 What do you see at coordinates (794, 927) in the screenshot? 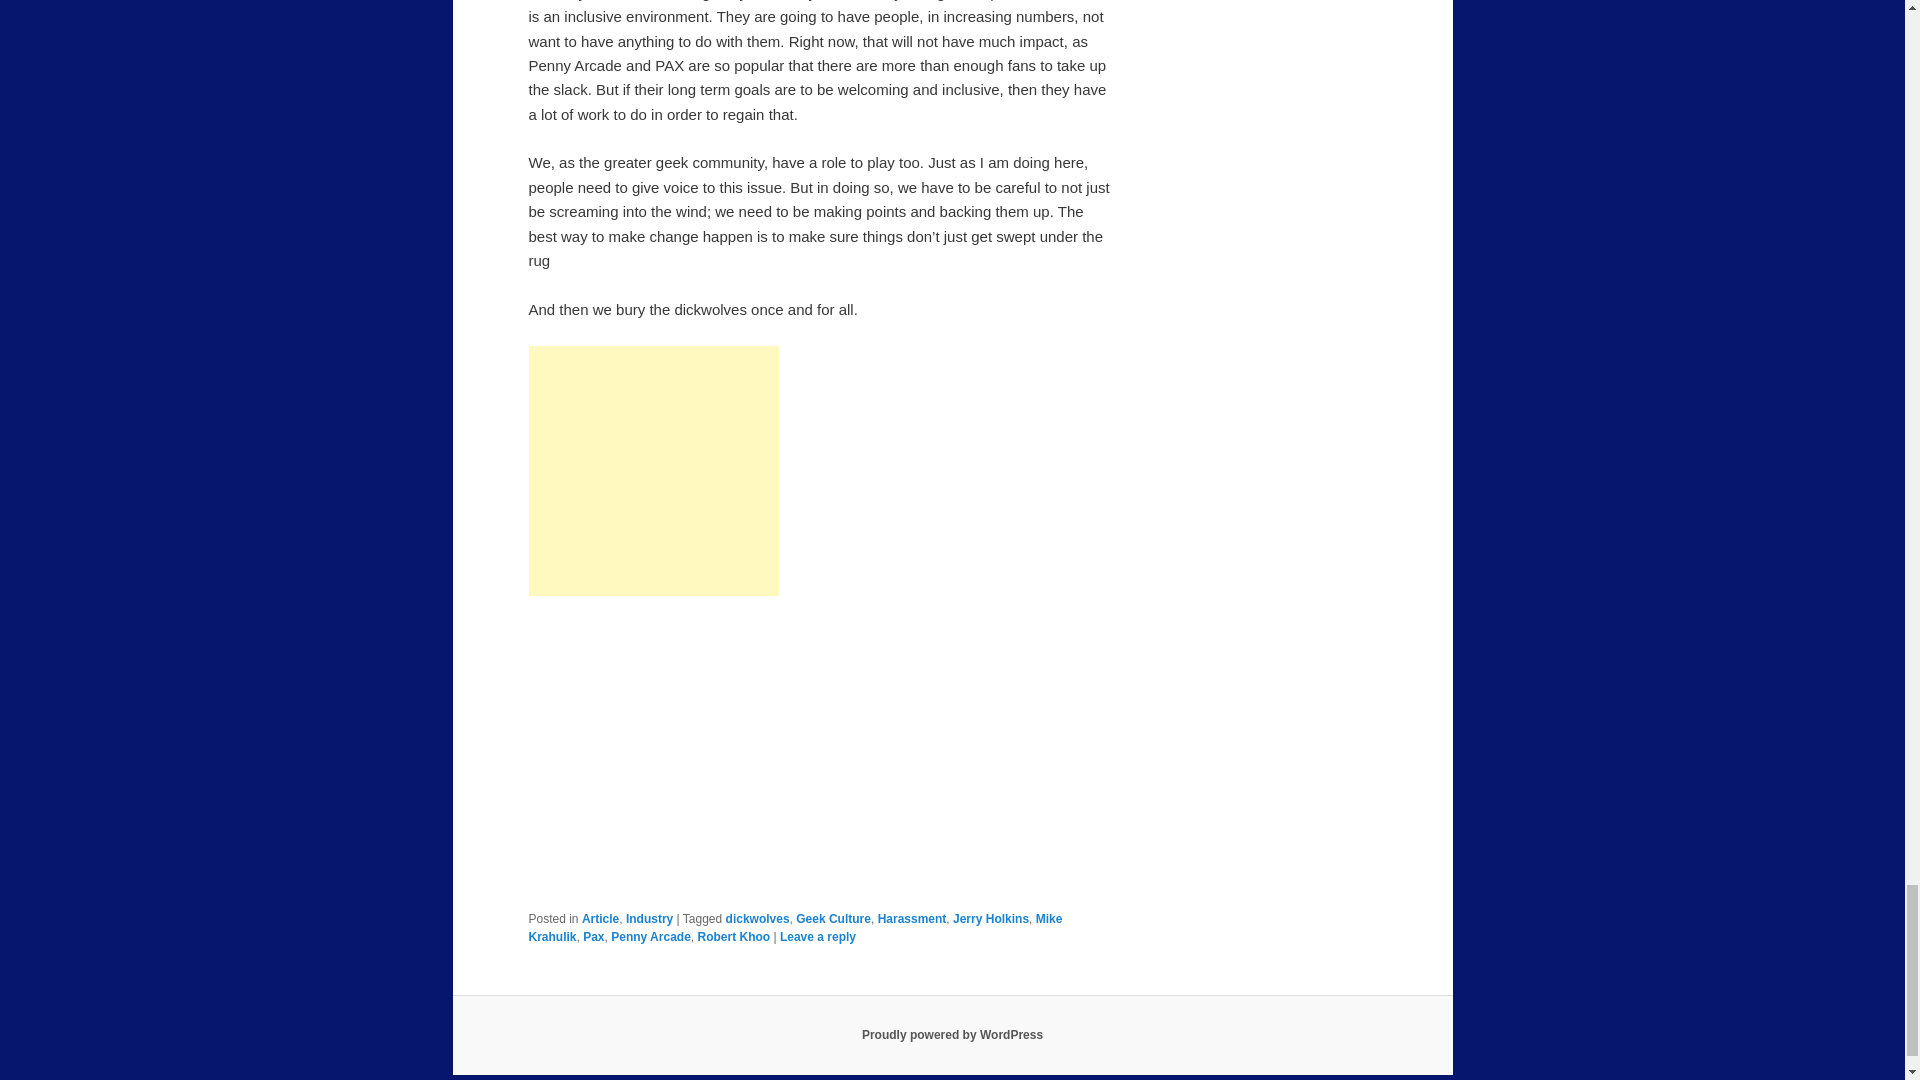
I see `Mike Krahulik` at bounding box center [794, 927].